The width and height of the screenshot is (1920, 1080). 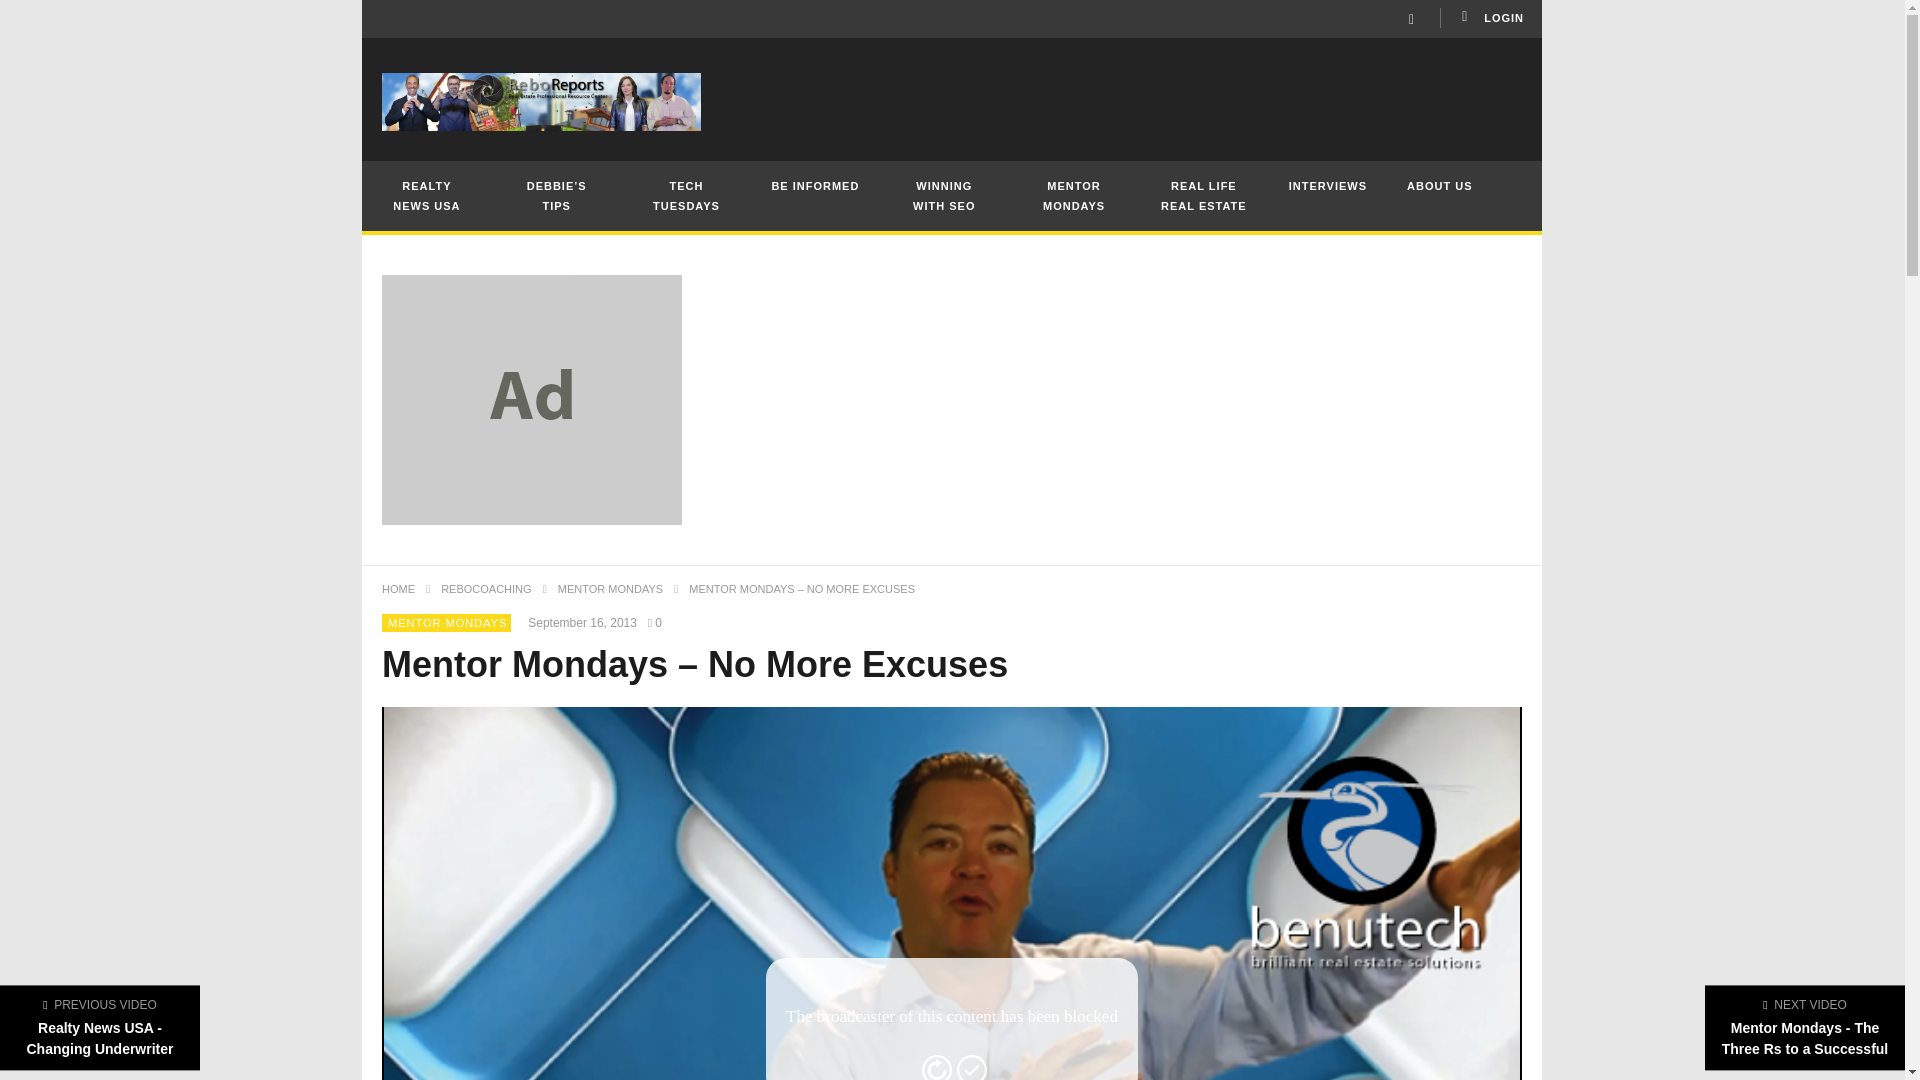 What do you see at coordinates (1074, 196) in the screenshot?
I see `MENTOR MONDAYS` at bounding box center [1074, 196].